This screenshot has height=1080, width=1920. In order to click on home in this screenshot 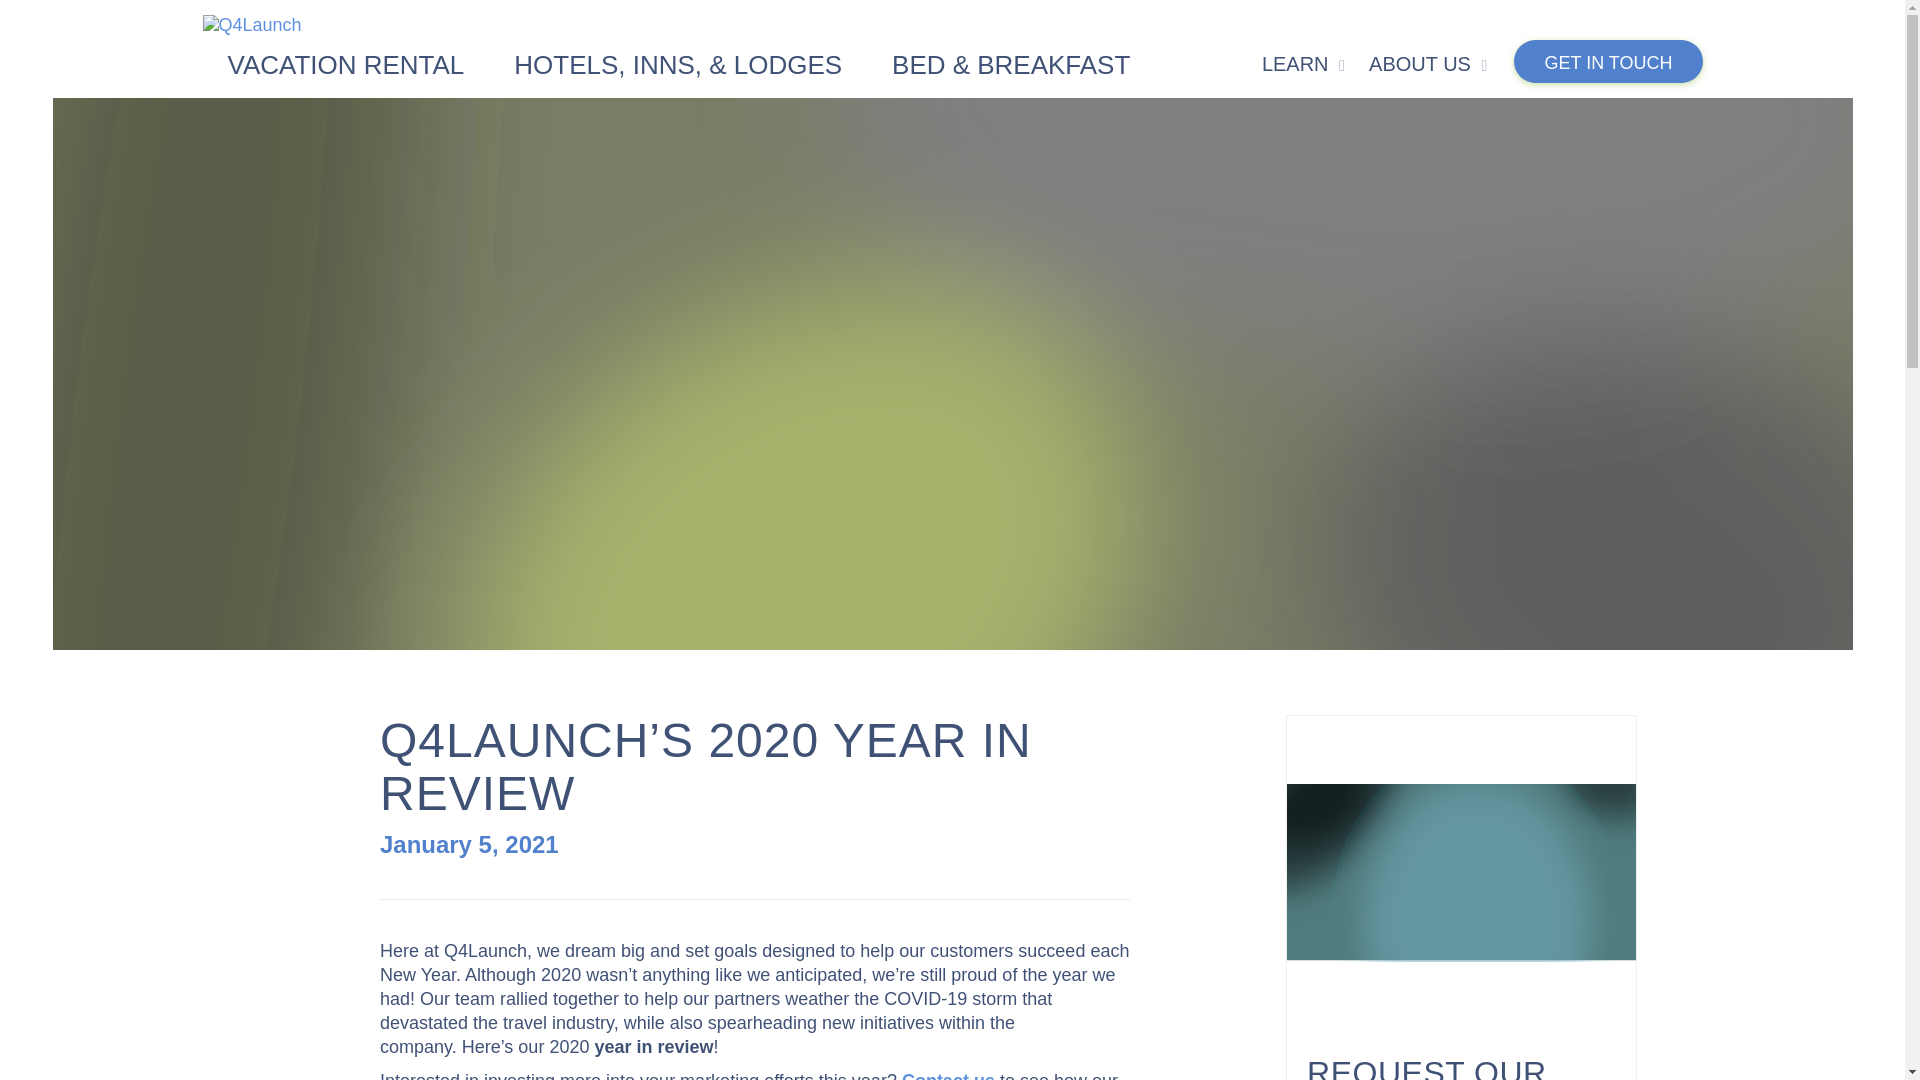, I will do `click(951, 24)`.